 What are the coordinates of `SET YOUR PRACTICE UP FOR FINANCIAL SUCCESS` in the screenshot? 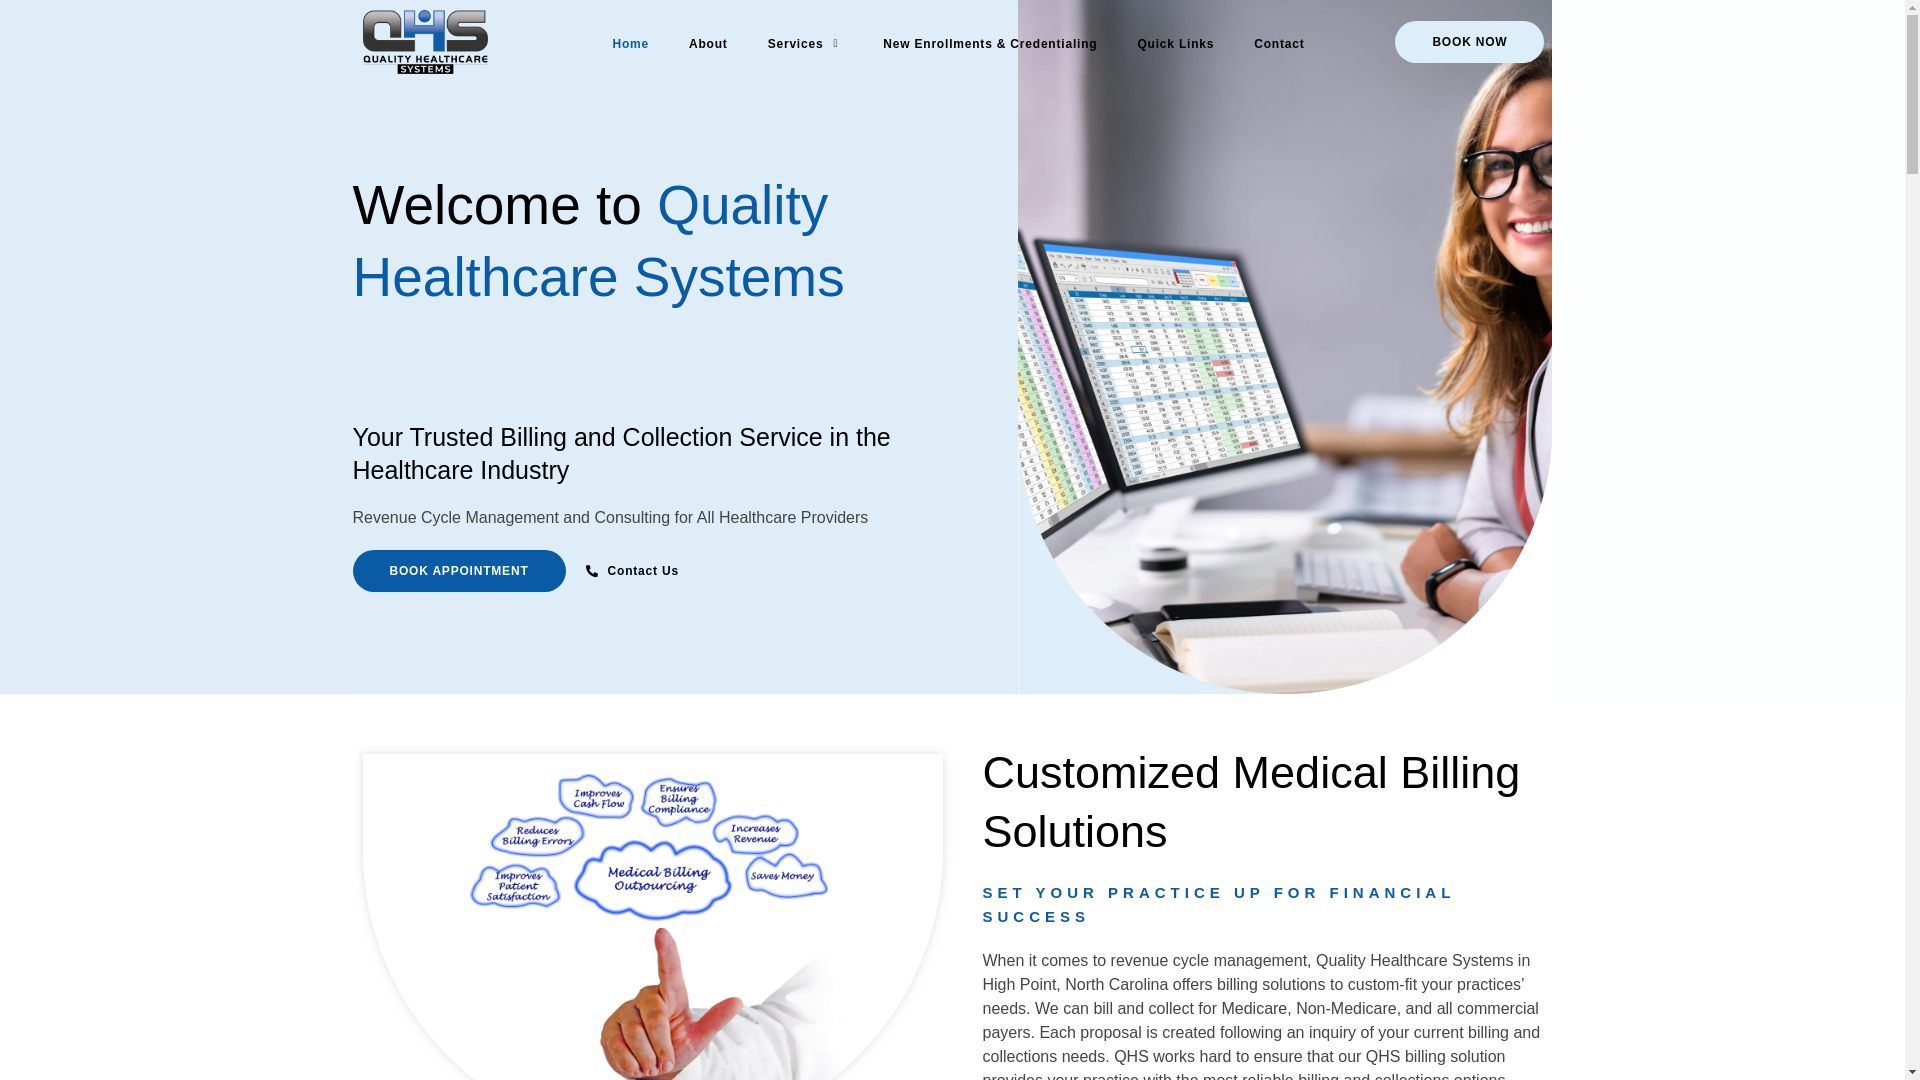 It's located at (1266, 904).